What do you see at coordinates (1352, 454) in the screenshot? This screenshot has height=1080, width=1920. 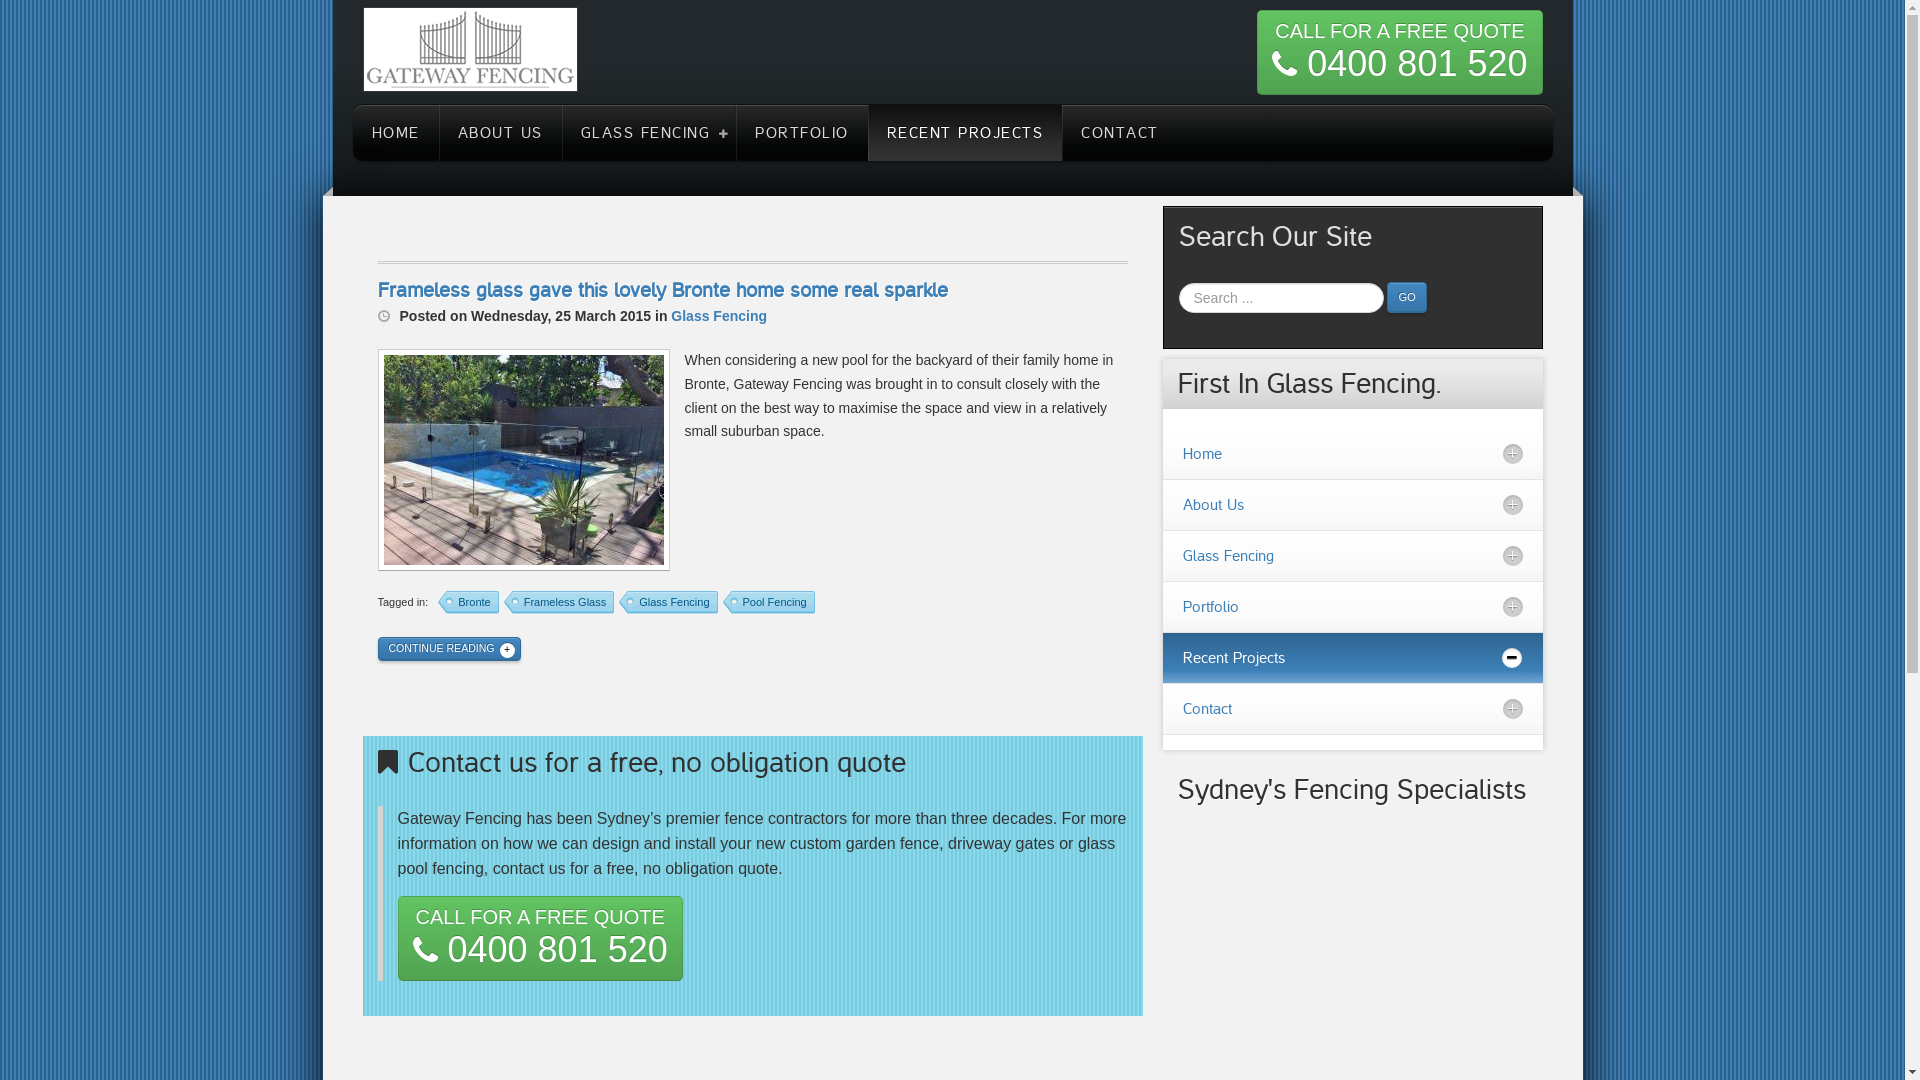 I see `Home` at bounding box center [1352, 454].